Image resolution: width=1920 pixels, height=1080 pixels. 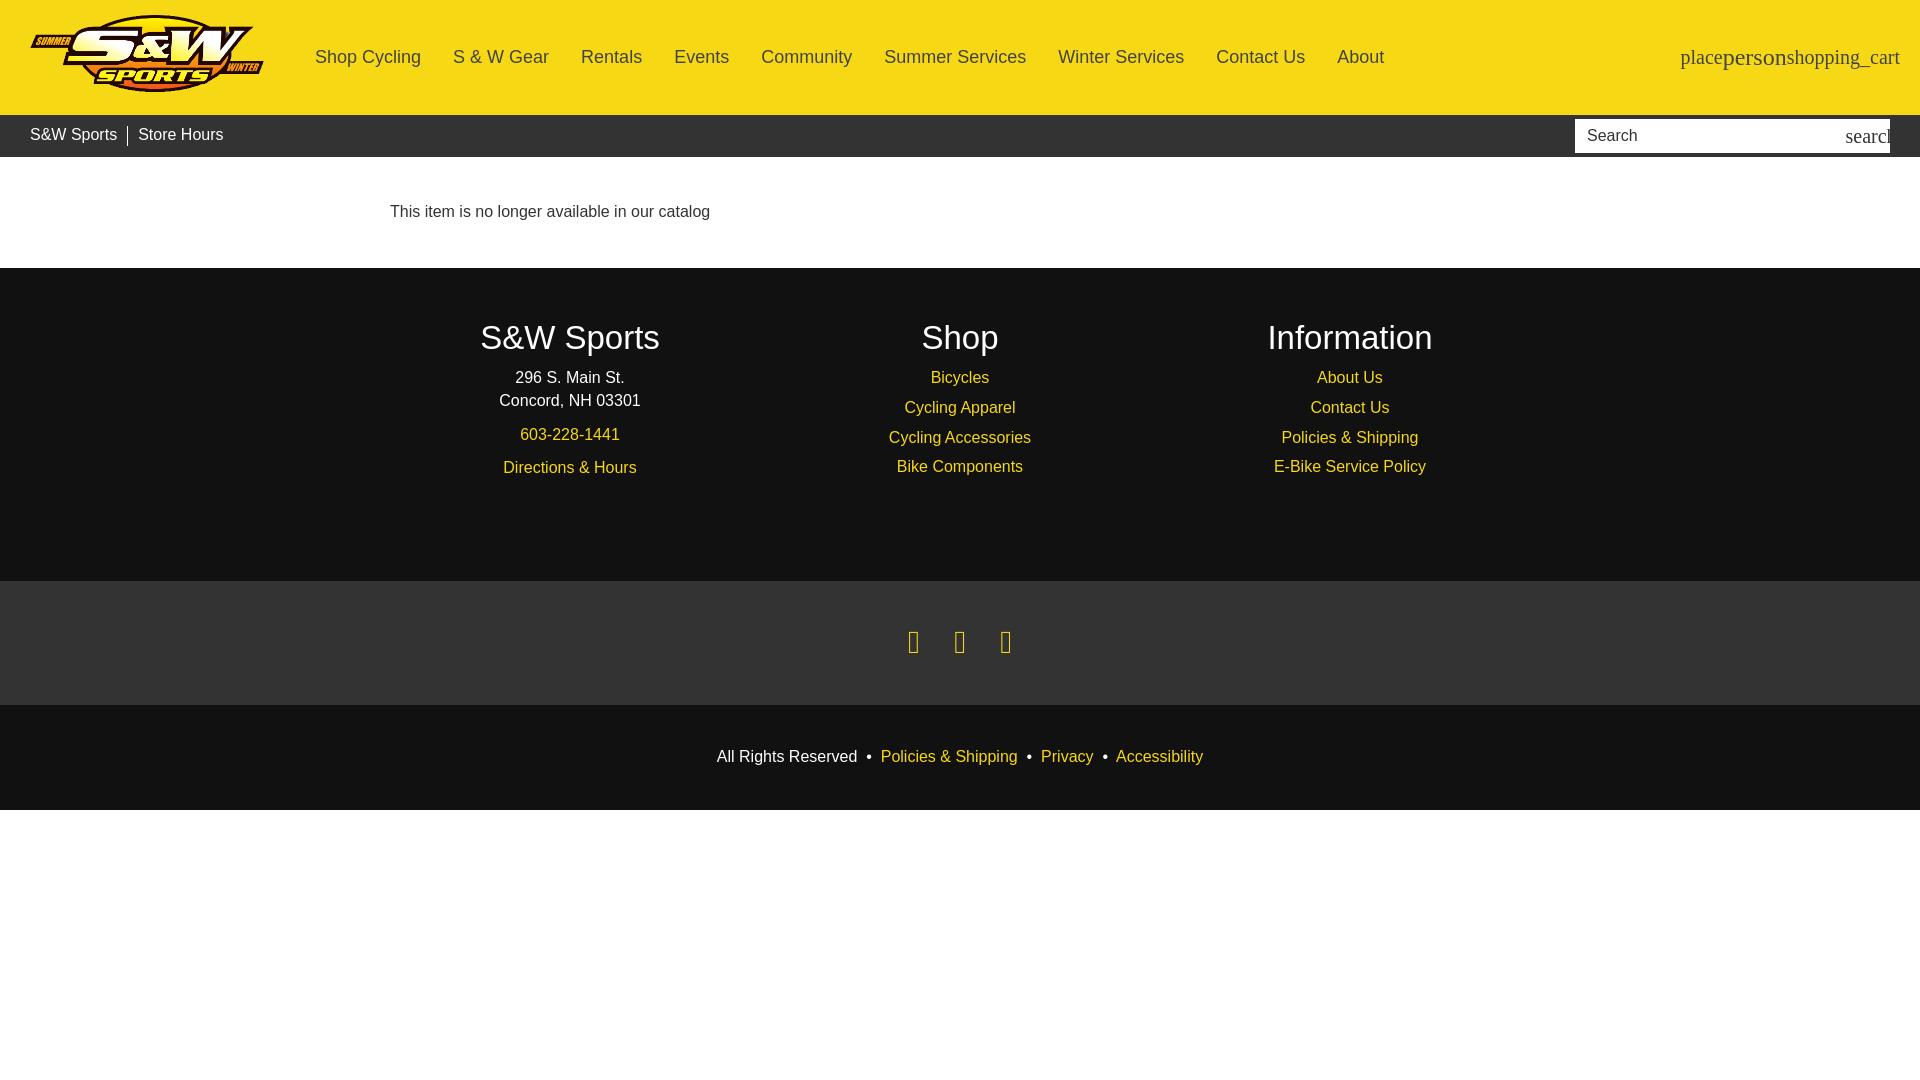 What do you see at coordinates (1702, 57) in the screenshot?
I see `Stores` at bounding box center [1702, 57].